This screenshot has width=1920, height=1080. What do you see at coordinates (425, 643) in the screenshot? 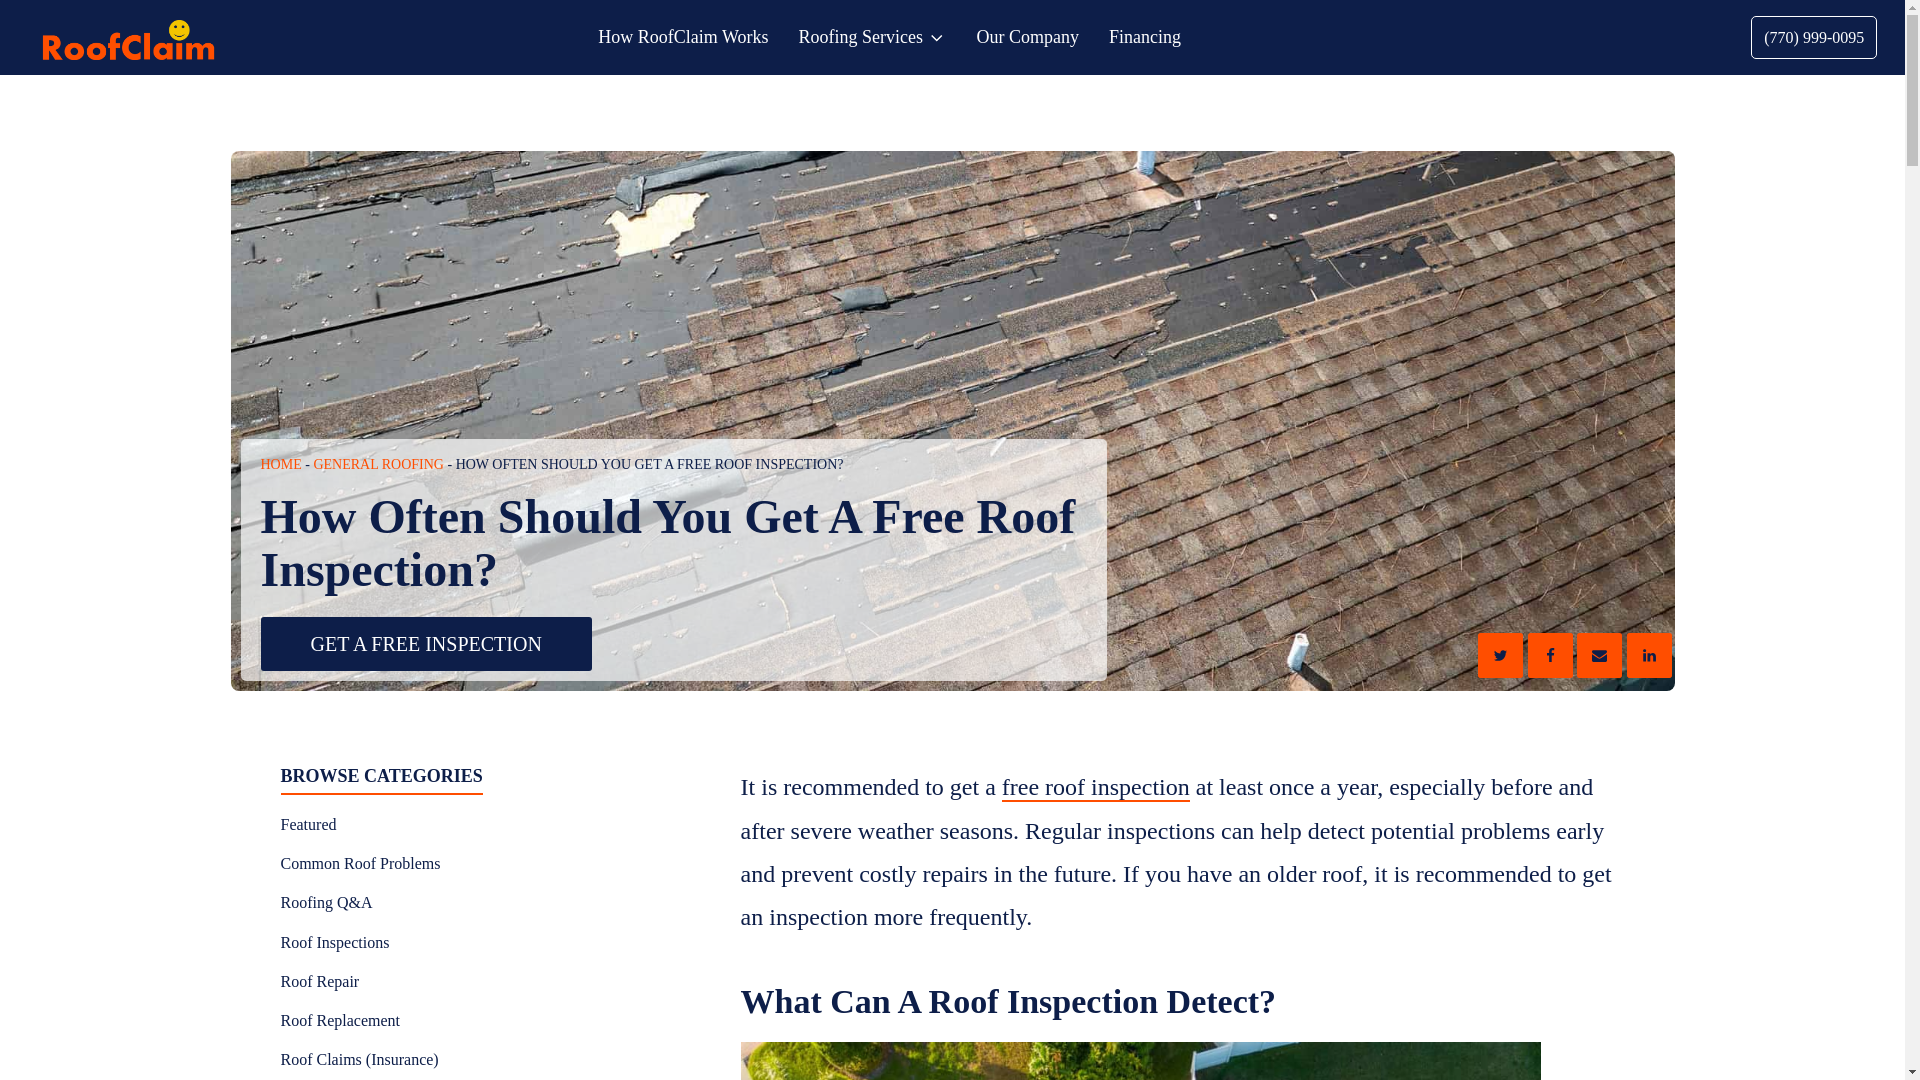
I see `GET A FREE INSPECTION` at bounding box center [425, 643].